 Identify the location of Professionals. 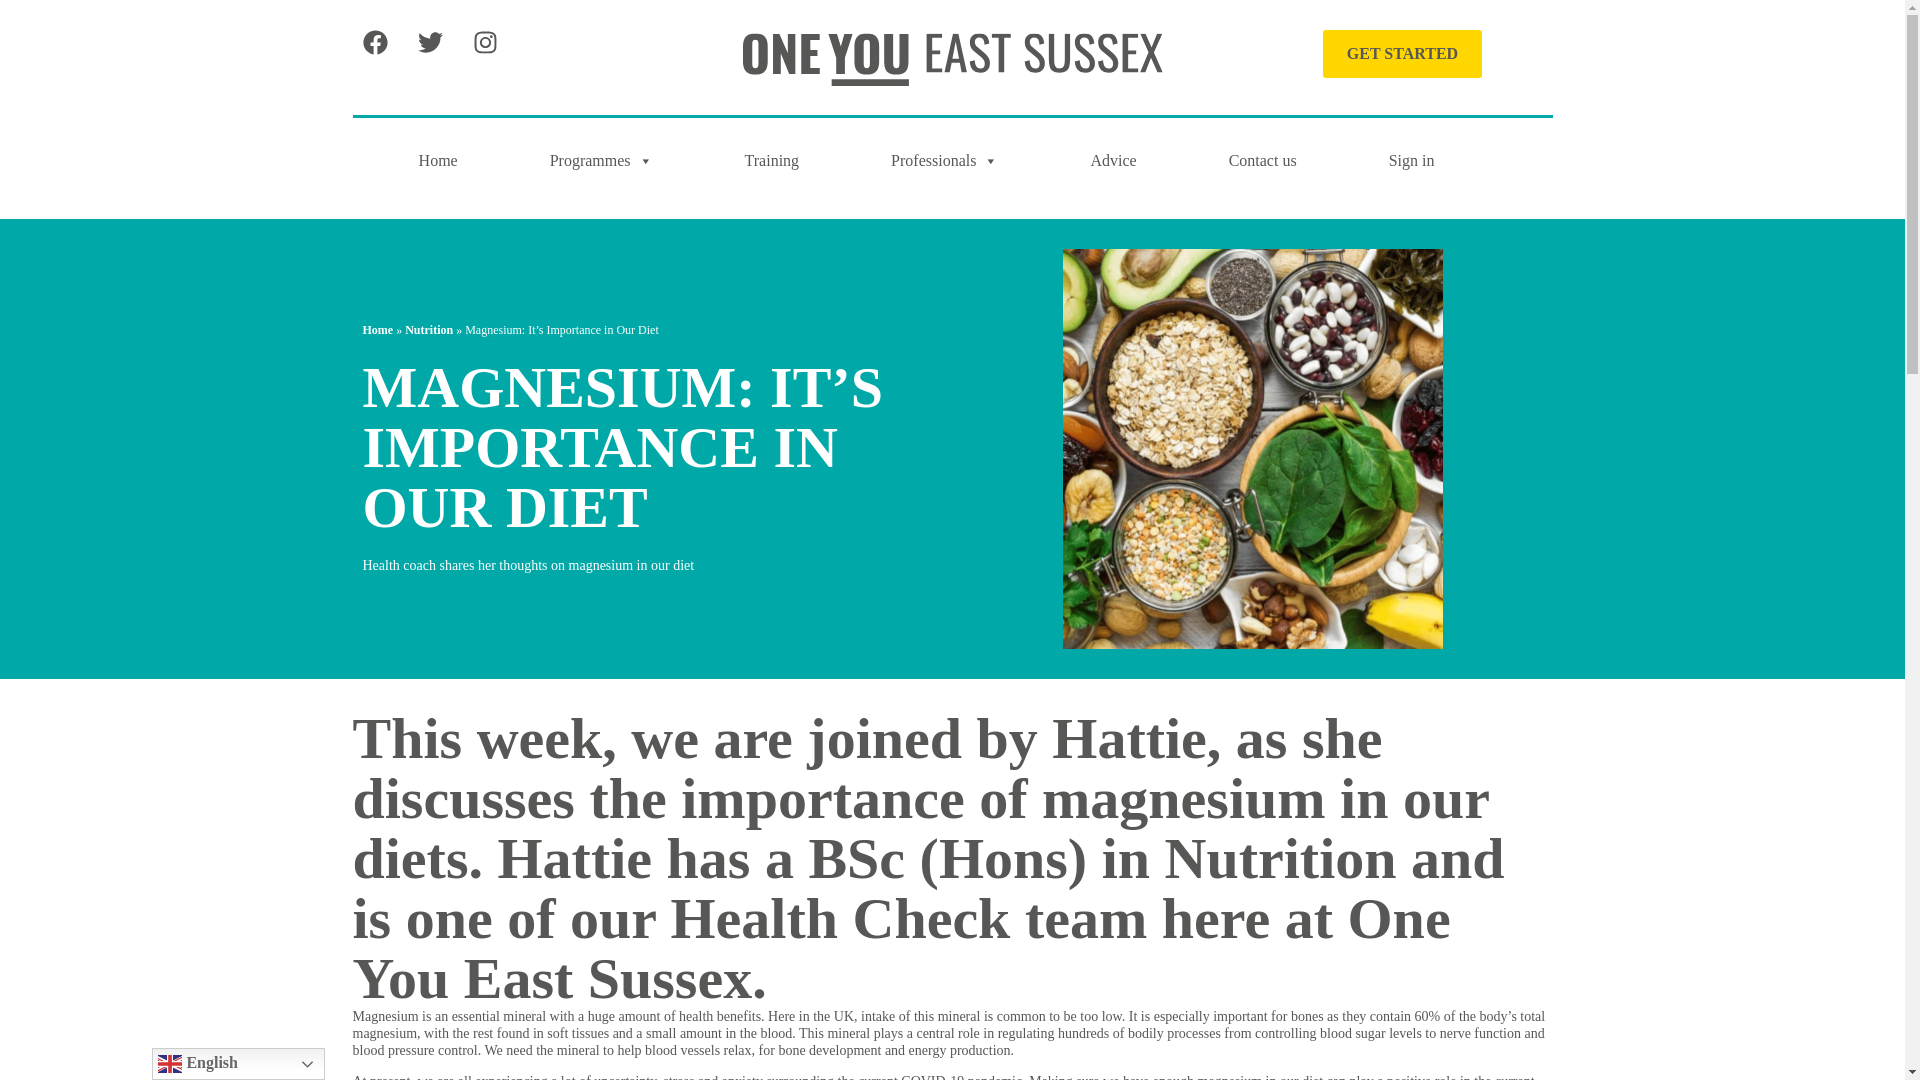
(944, 160).